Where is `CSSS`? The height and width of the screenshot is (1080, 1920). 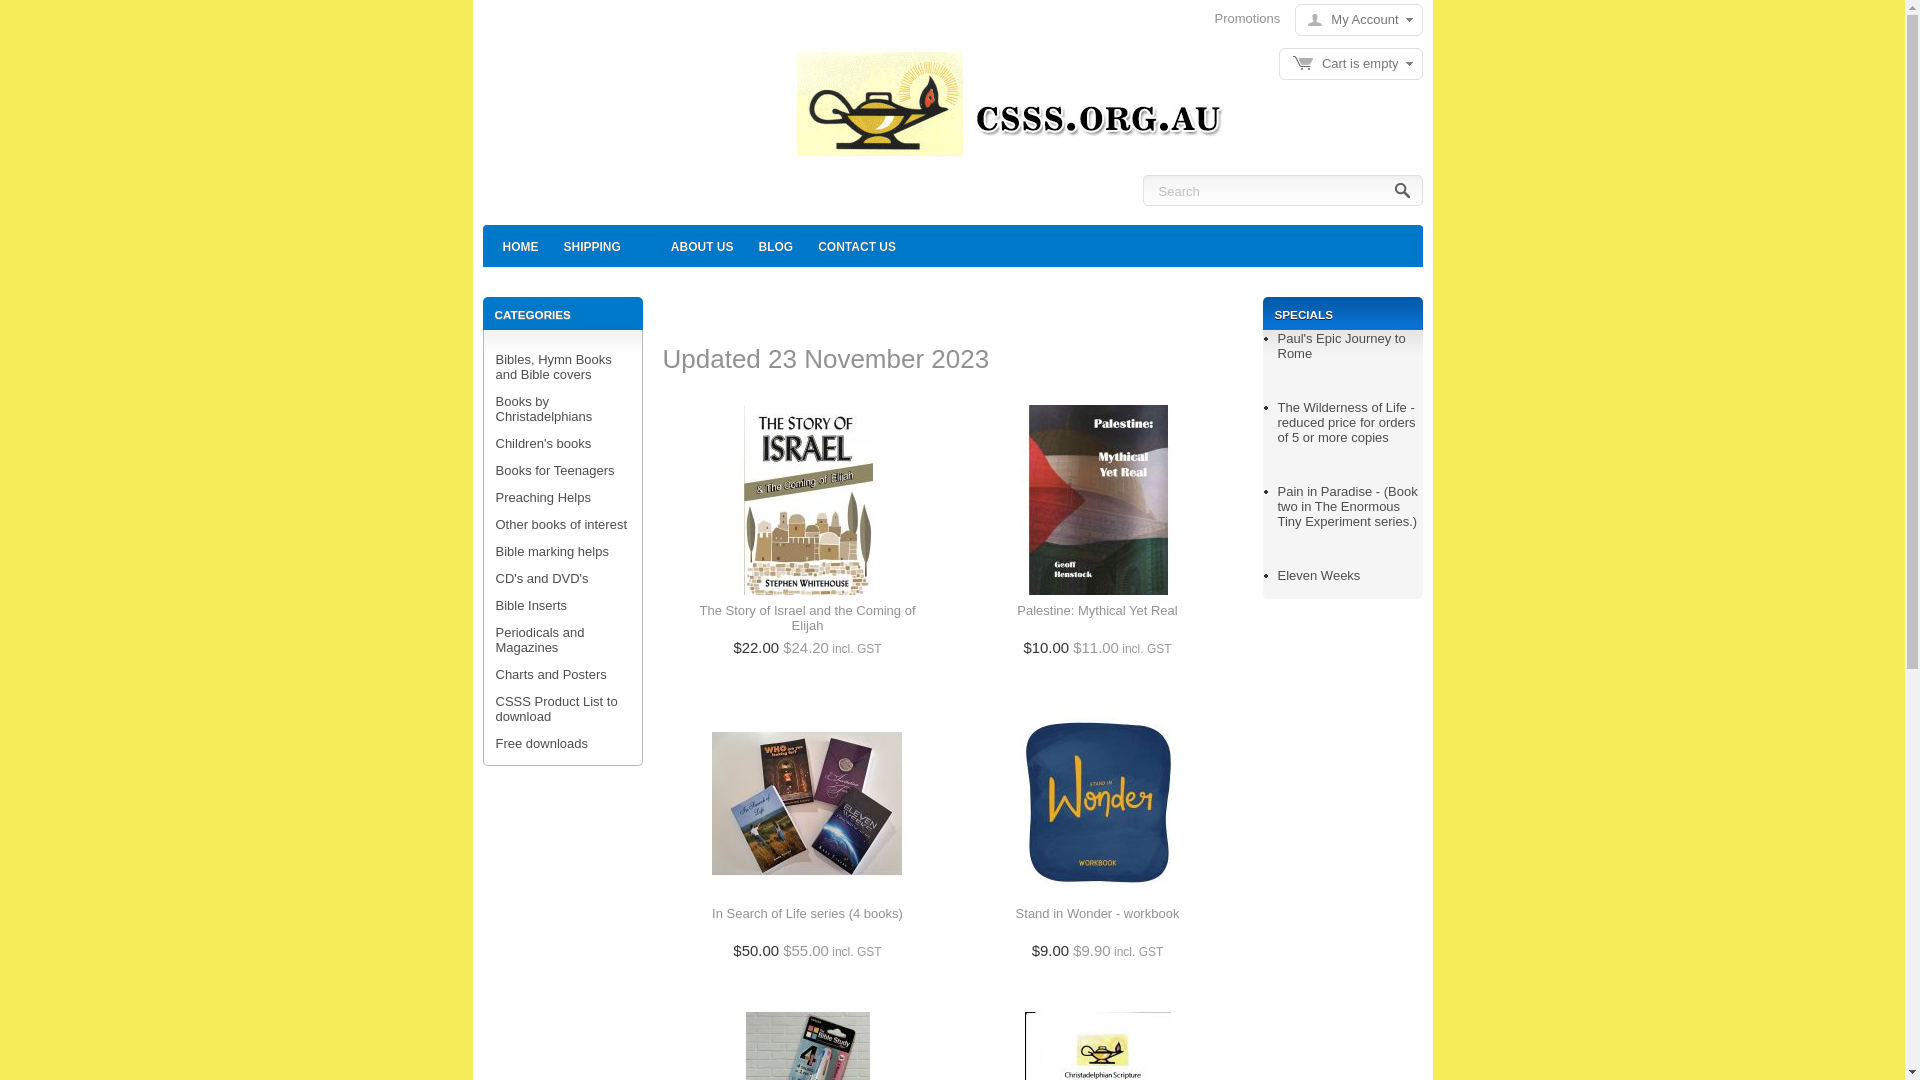 CSSS is located at coordinates (1003, 110).